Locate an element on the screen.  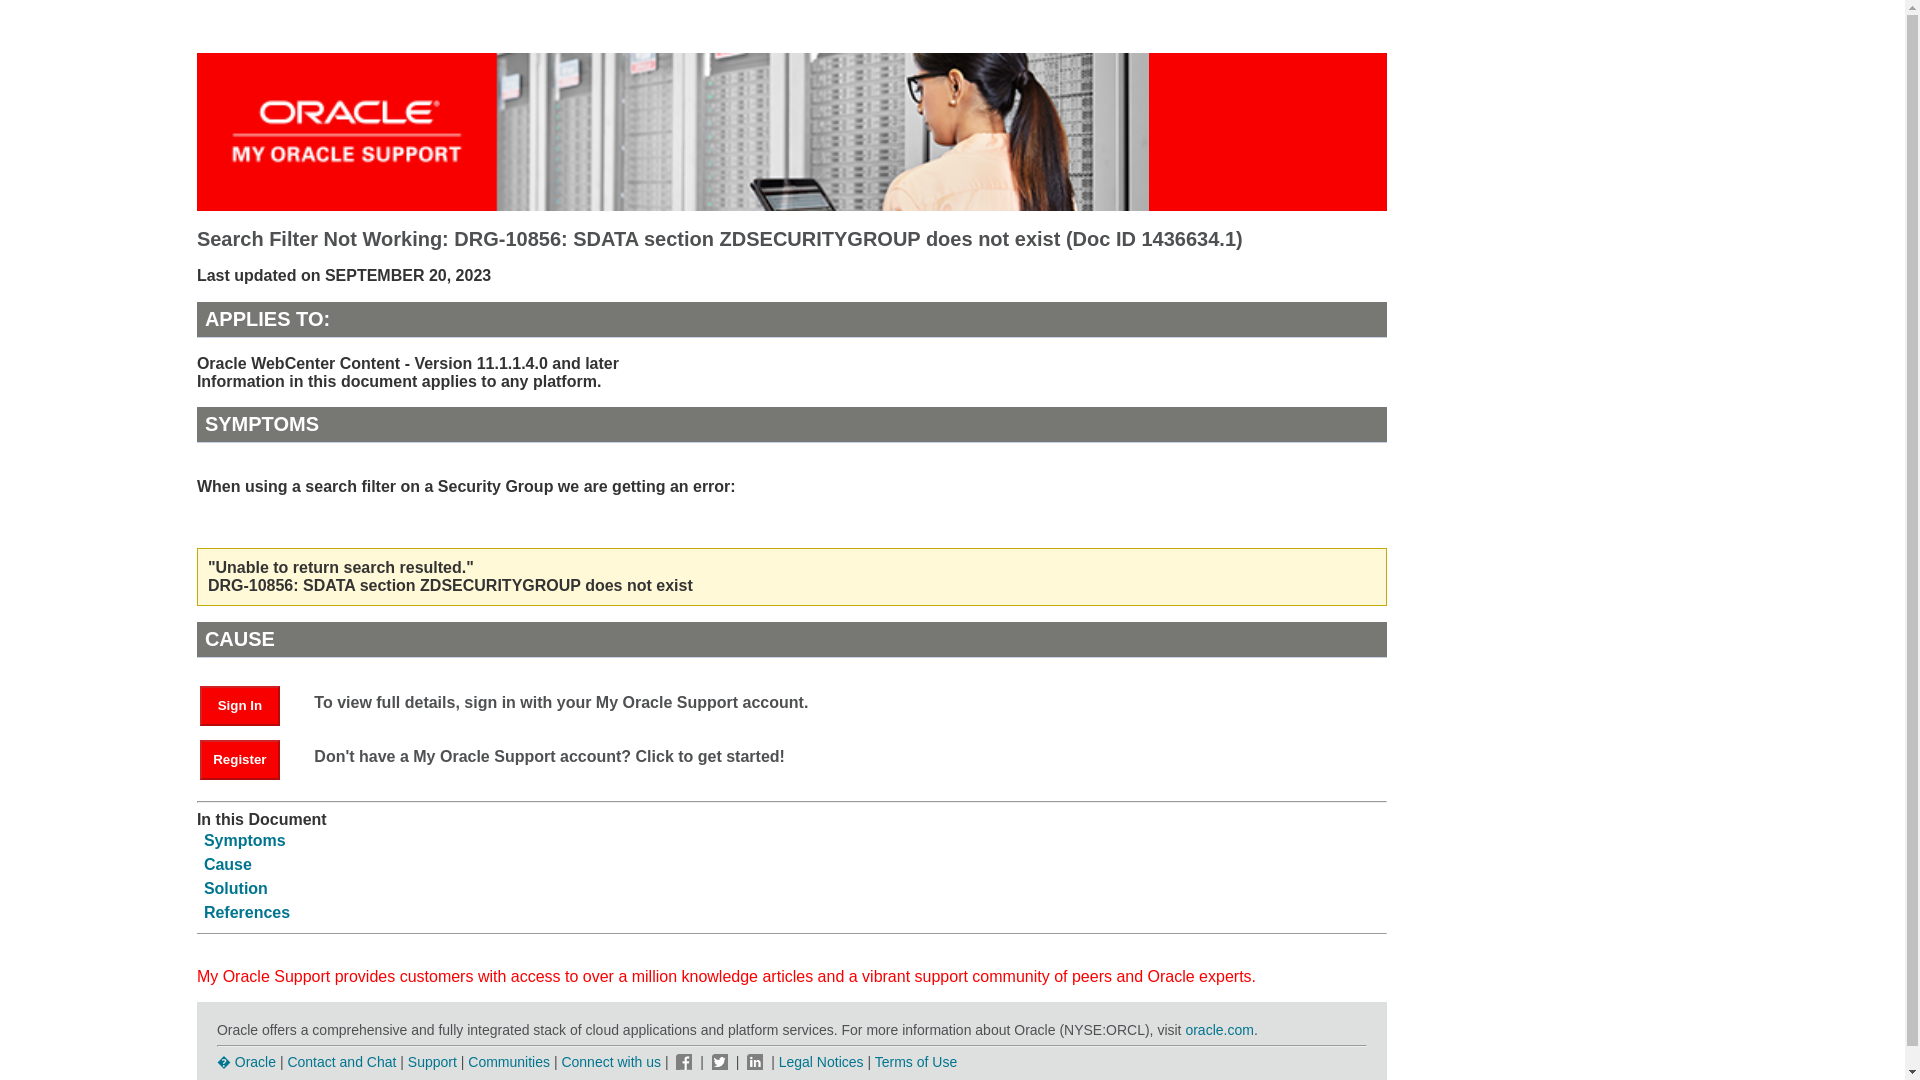
Register is located at coordinates (240, 759).